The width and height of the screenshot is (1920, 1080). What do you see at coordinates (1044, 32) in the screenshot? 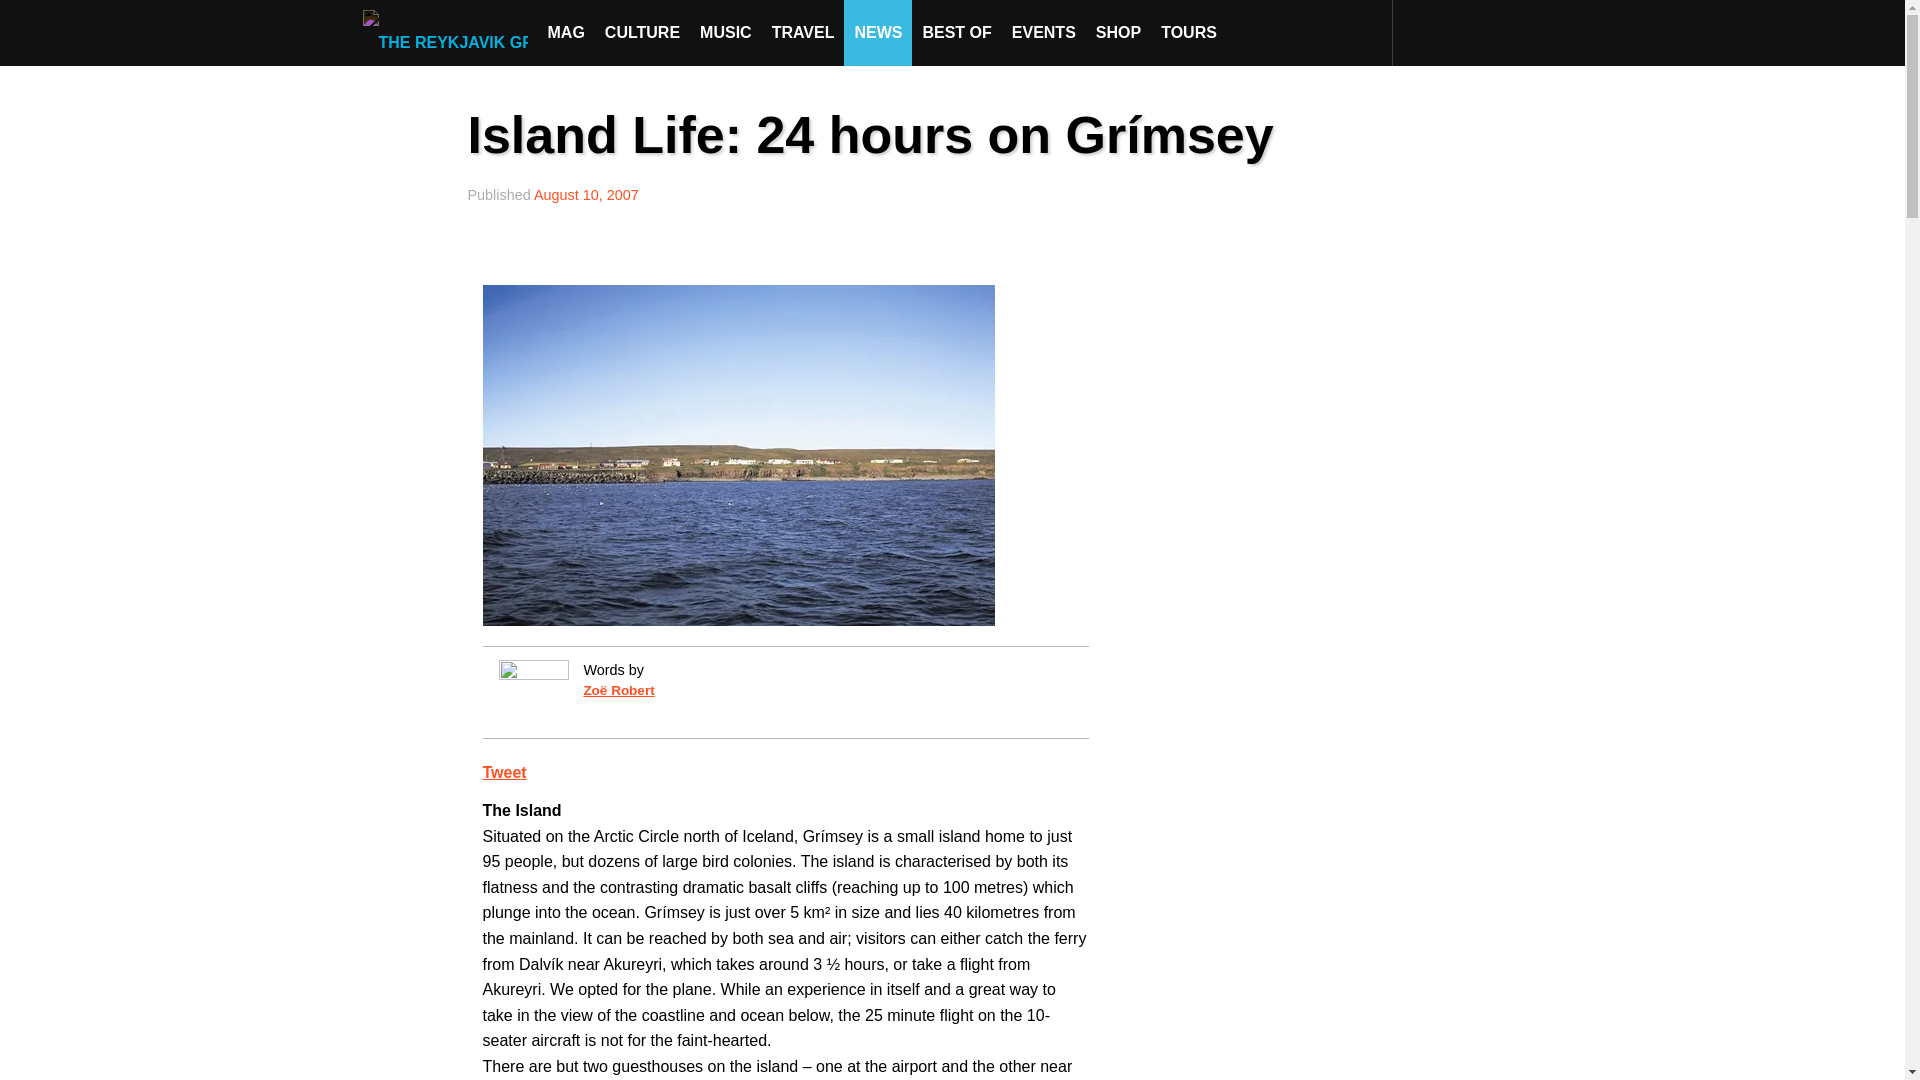
I see `EVENTS` at bounding box center [1044, 32].